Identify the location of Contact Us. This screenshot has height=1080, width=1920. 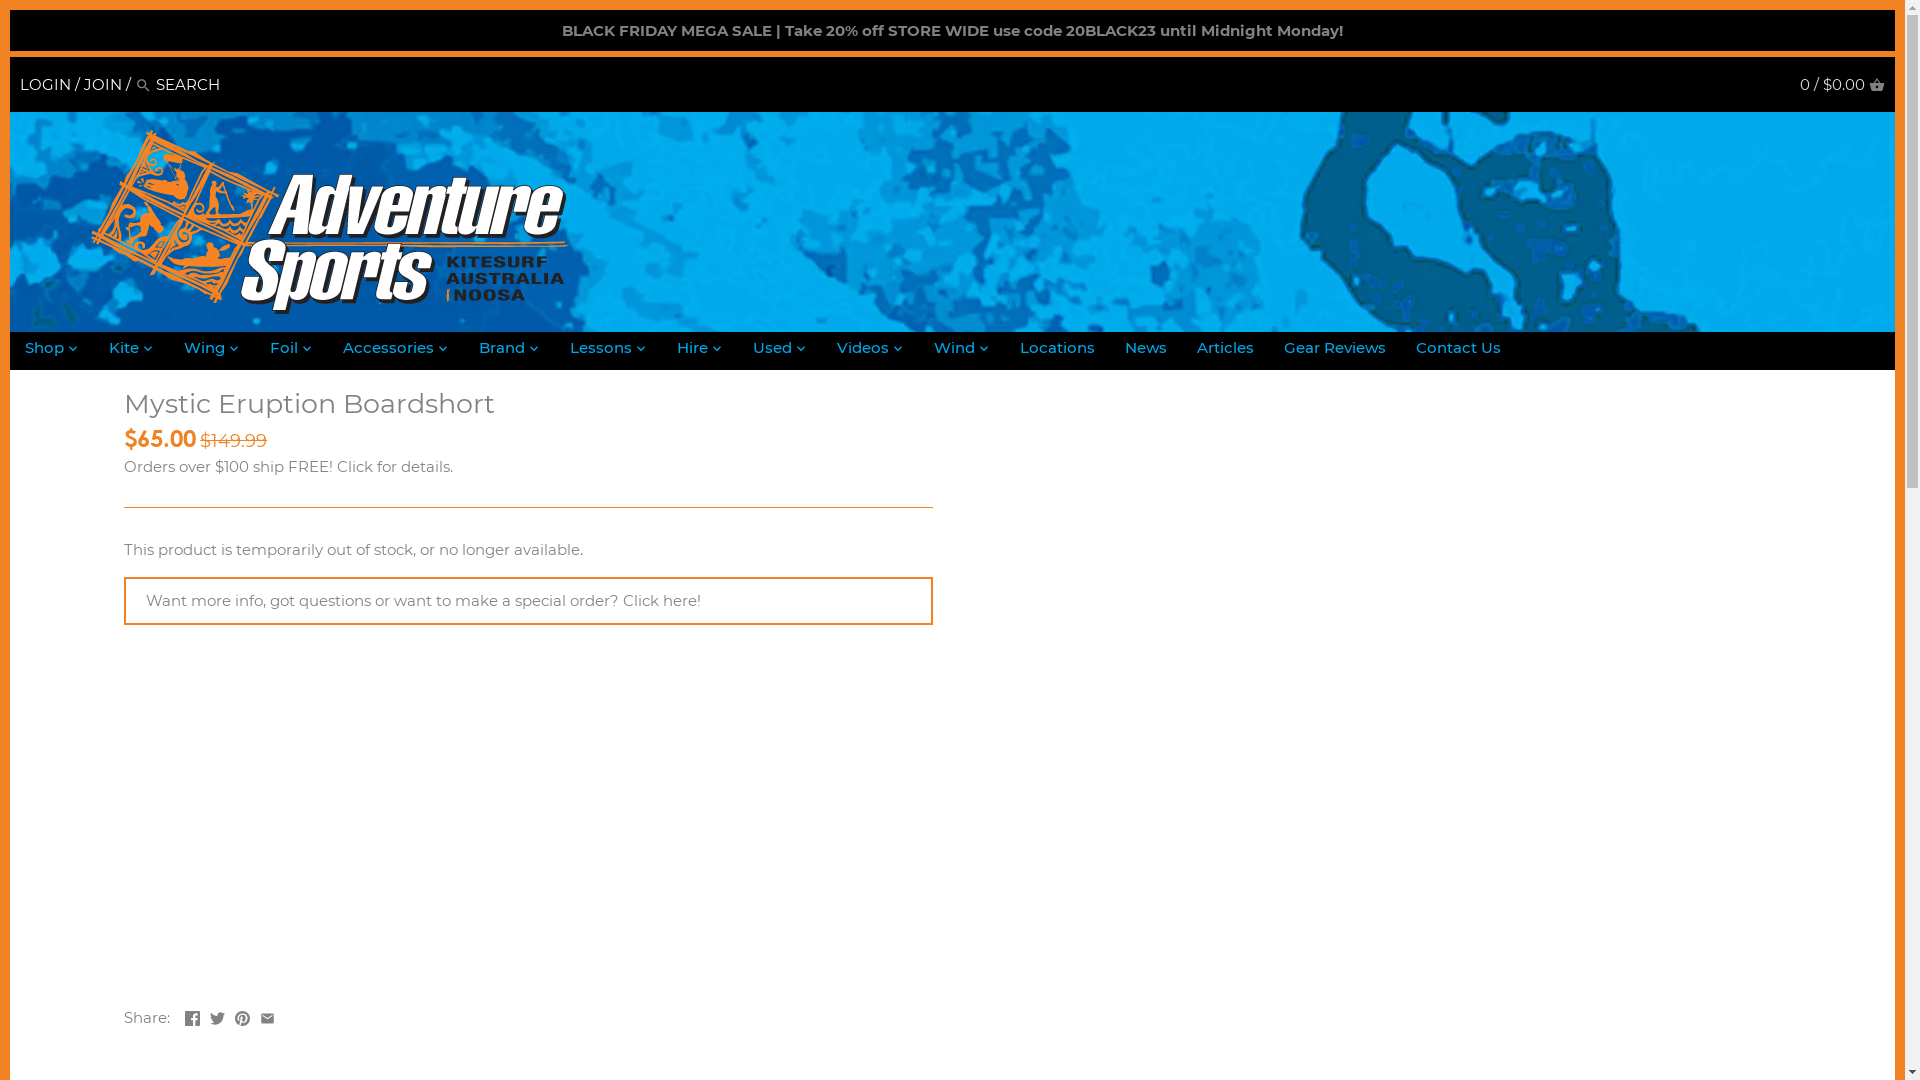
(1458, 351).